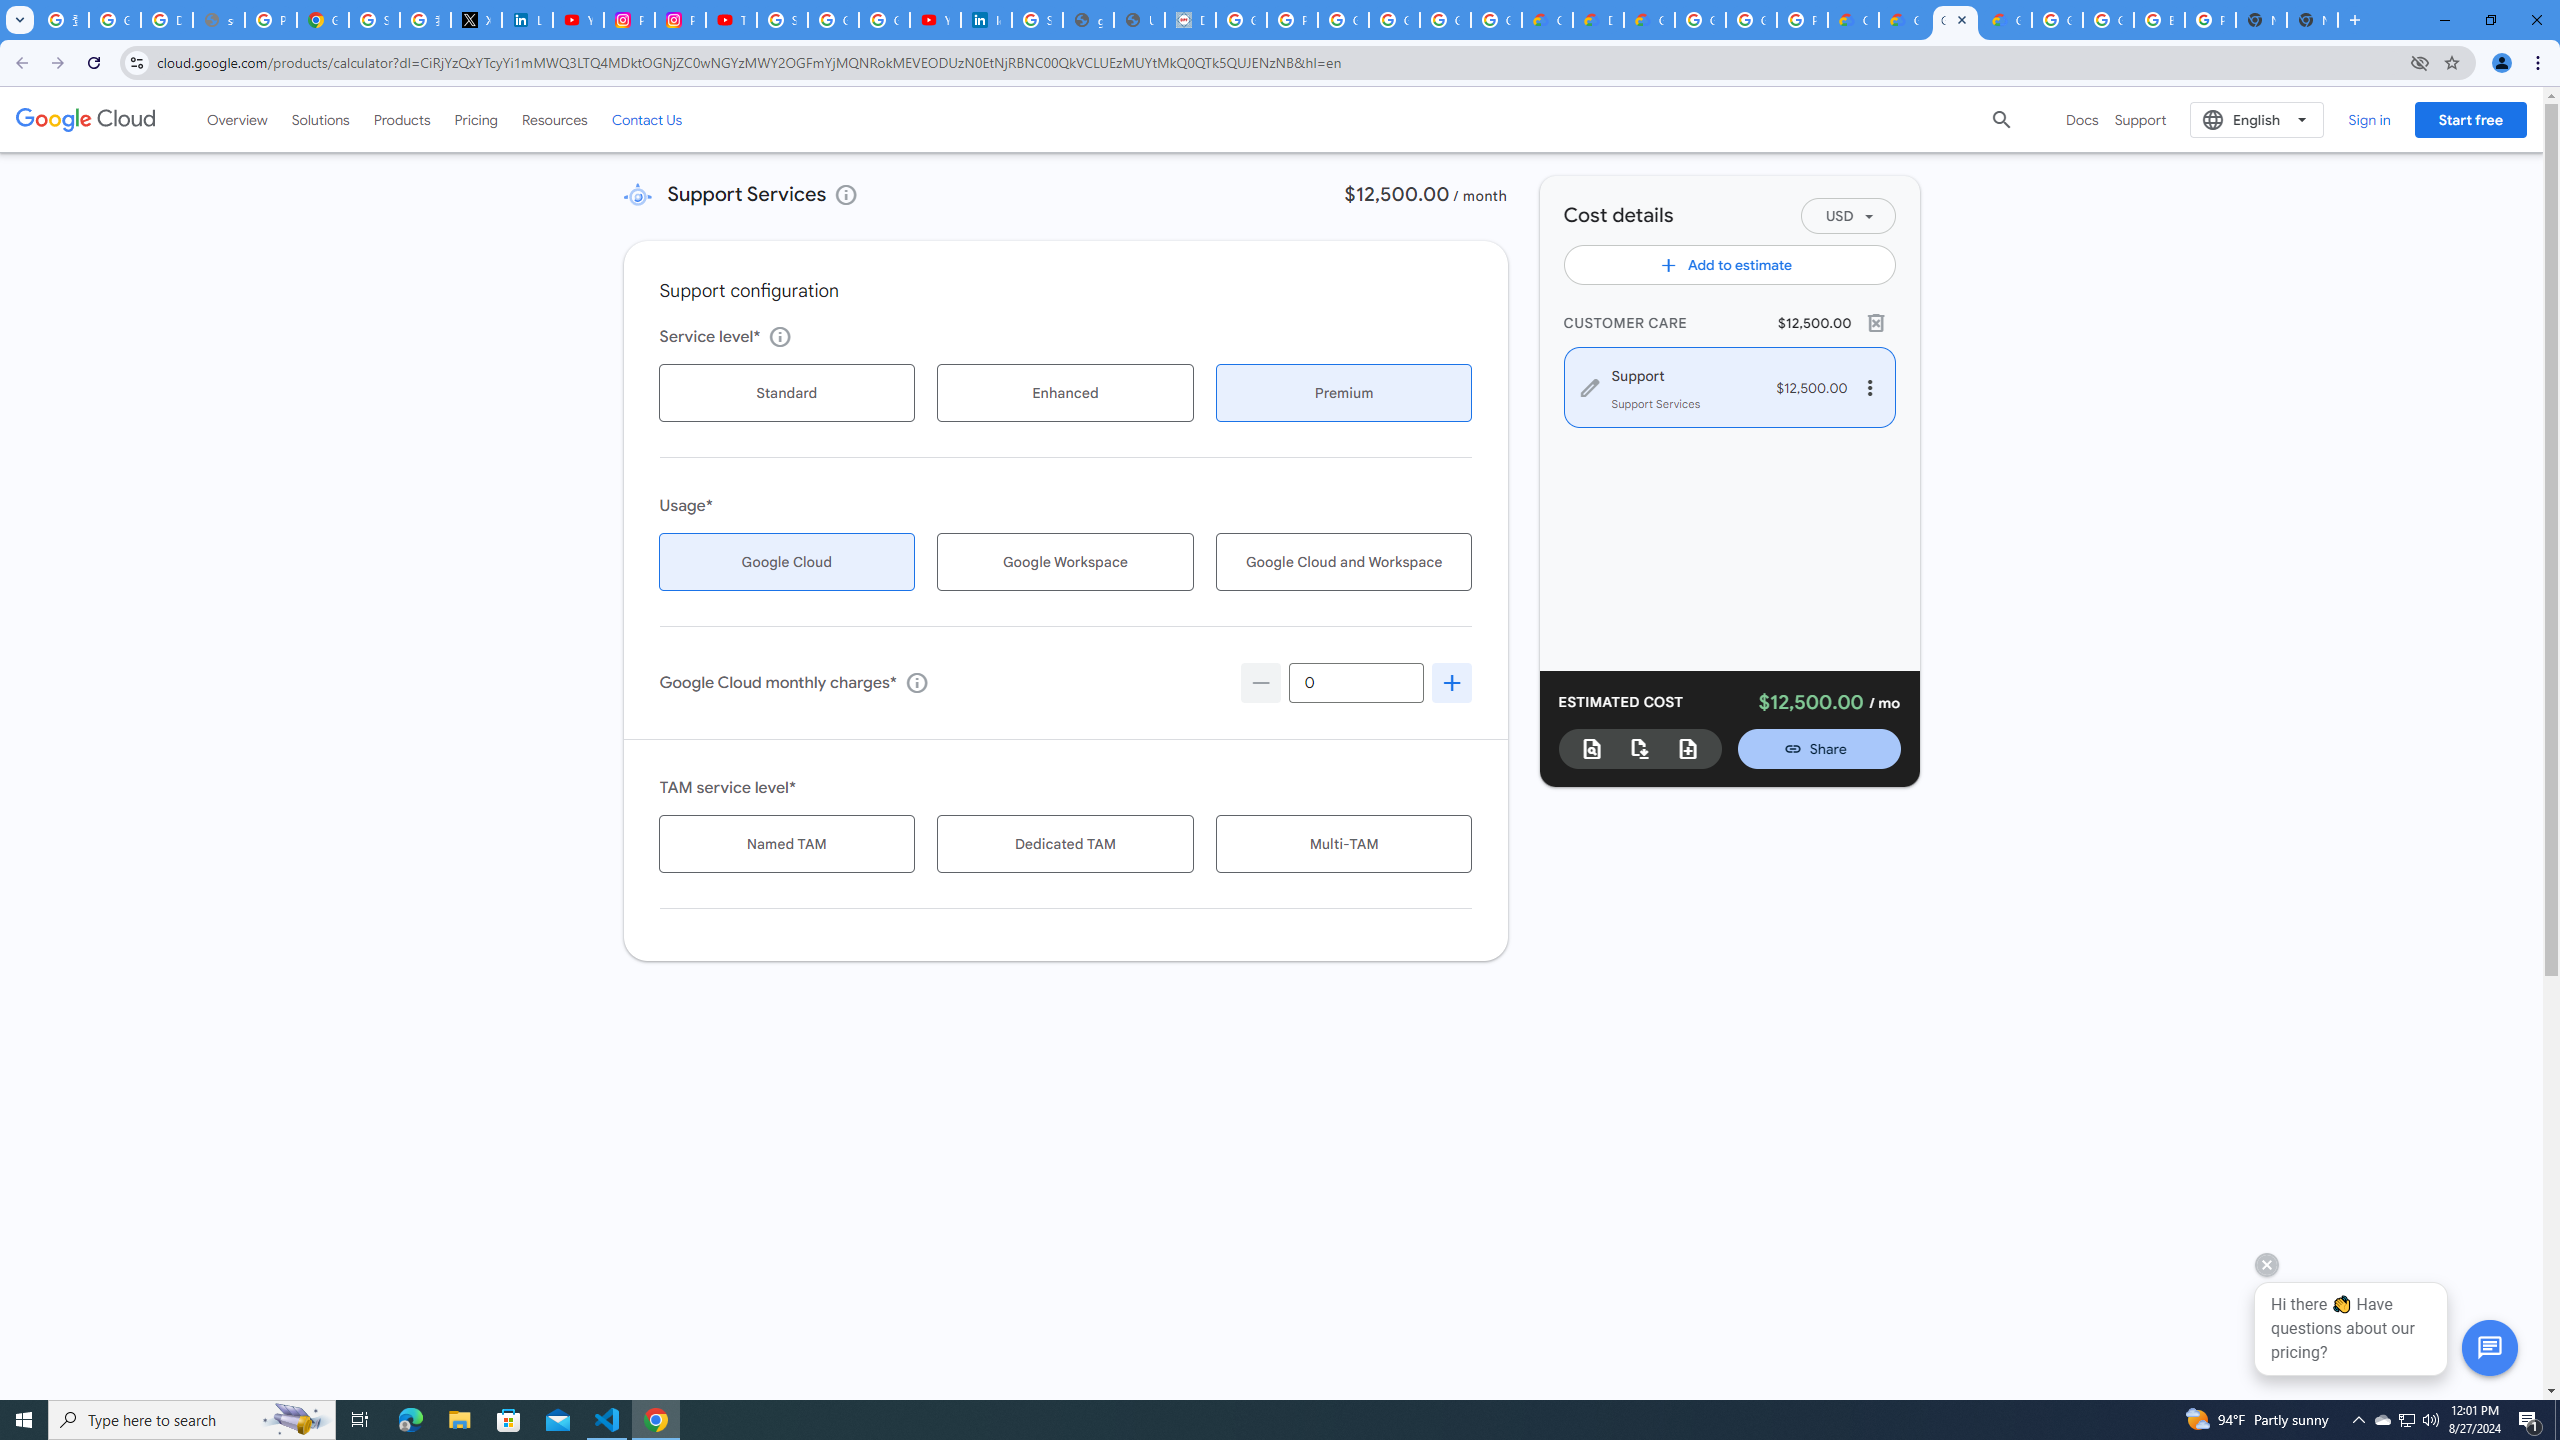 The image size is (2560, 1440). Describe the element at coordinates (1356, 683) in the screenshot. I see `Google Cloud monthly charges* tooltip` at that location.